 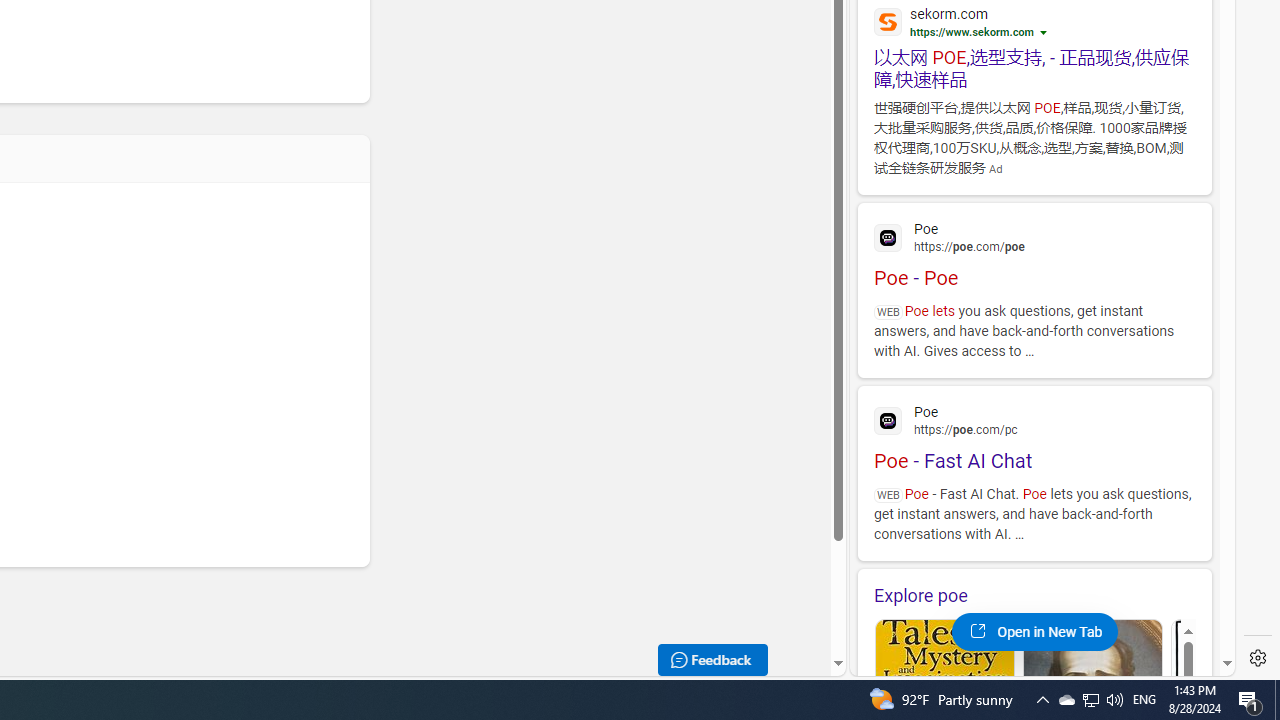 I want to click on Poe, so click(x=1034, y=419).